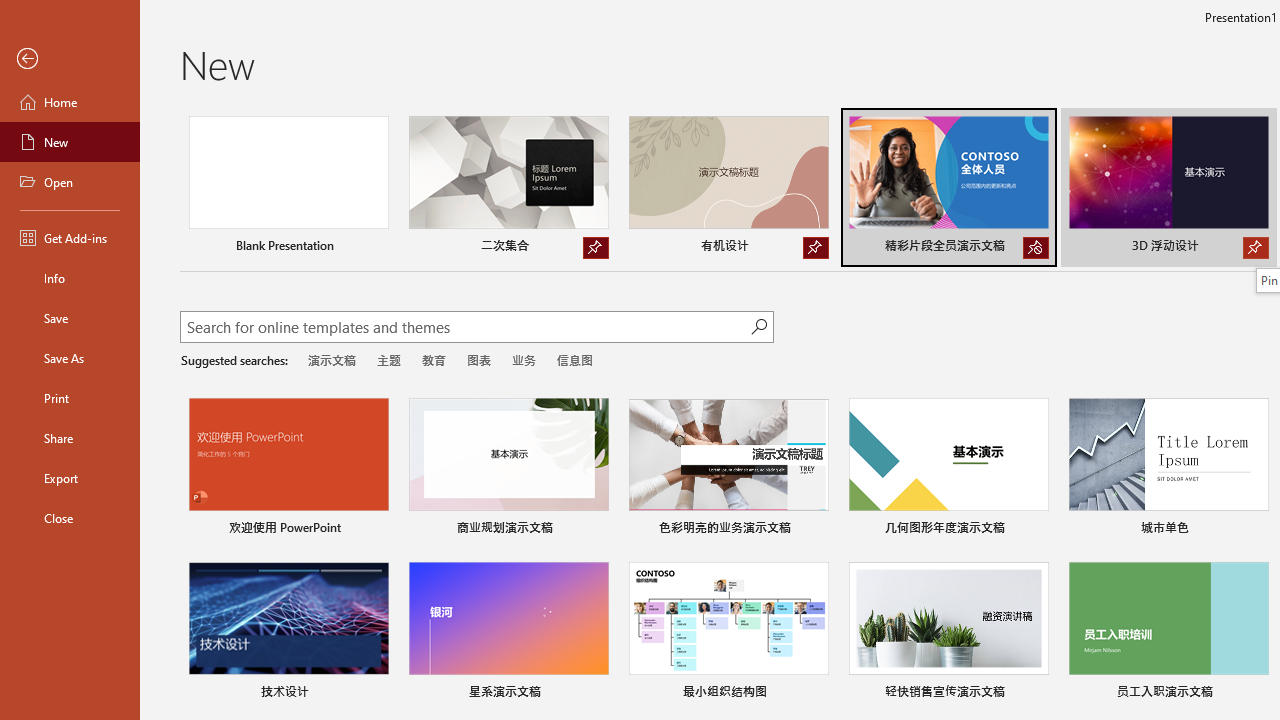 The image size is (1280, 720). Describe the element at coordinates (70, 278) in the screenshot. I see `Info` at that location.